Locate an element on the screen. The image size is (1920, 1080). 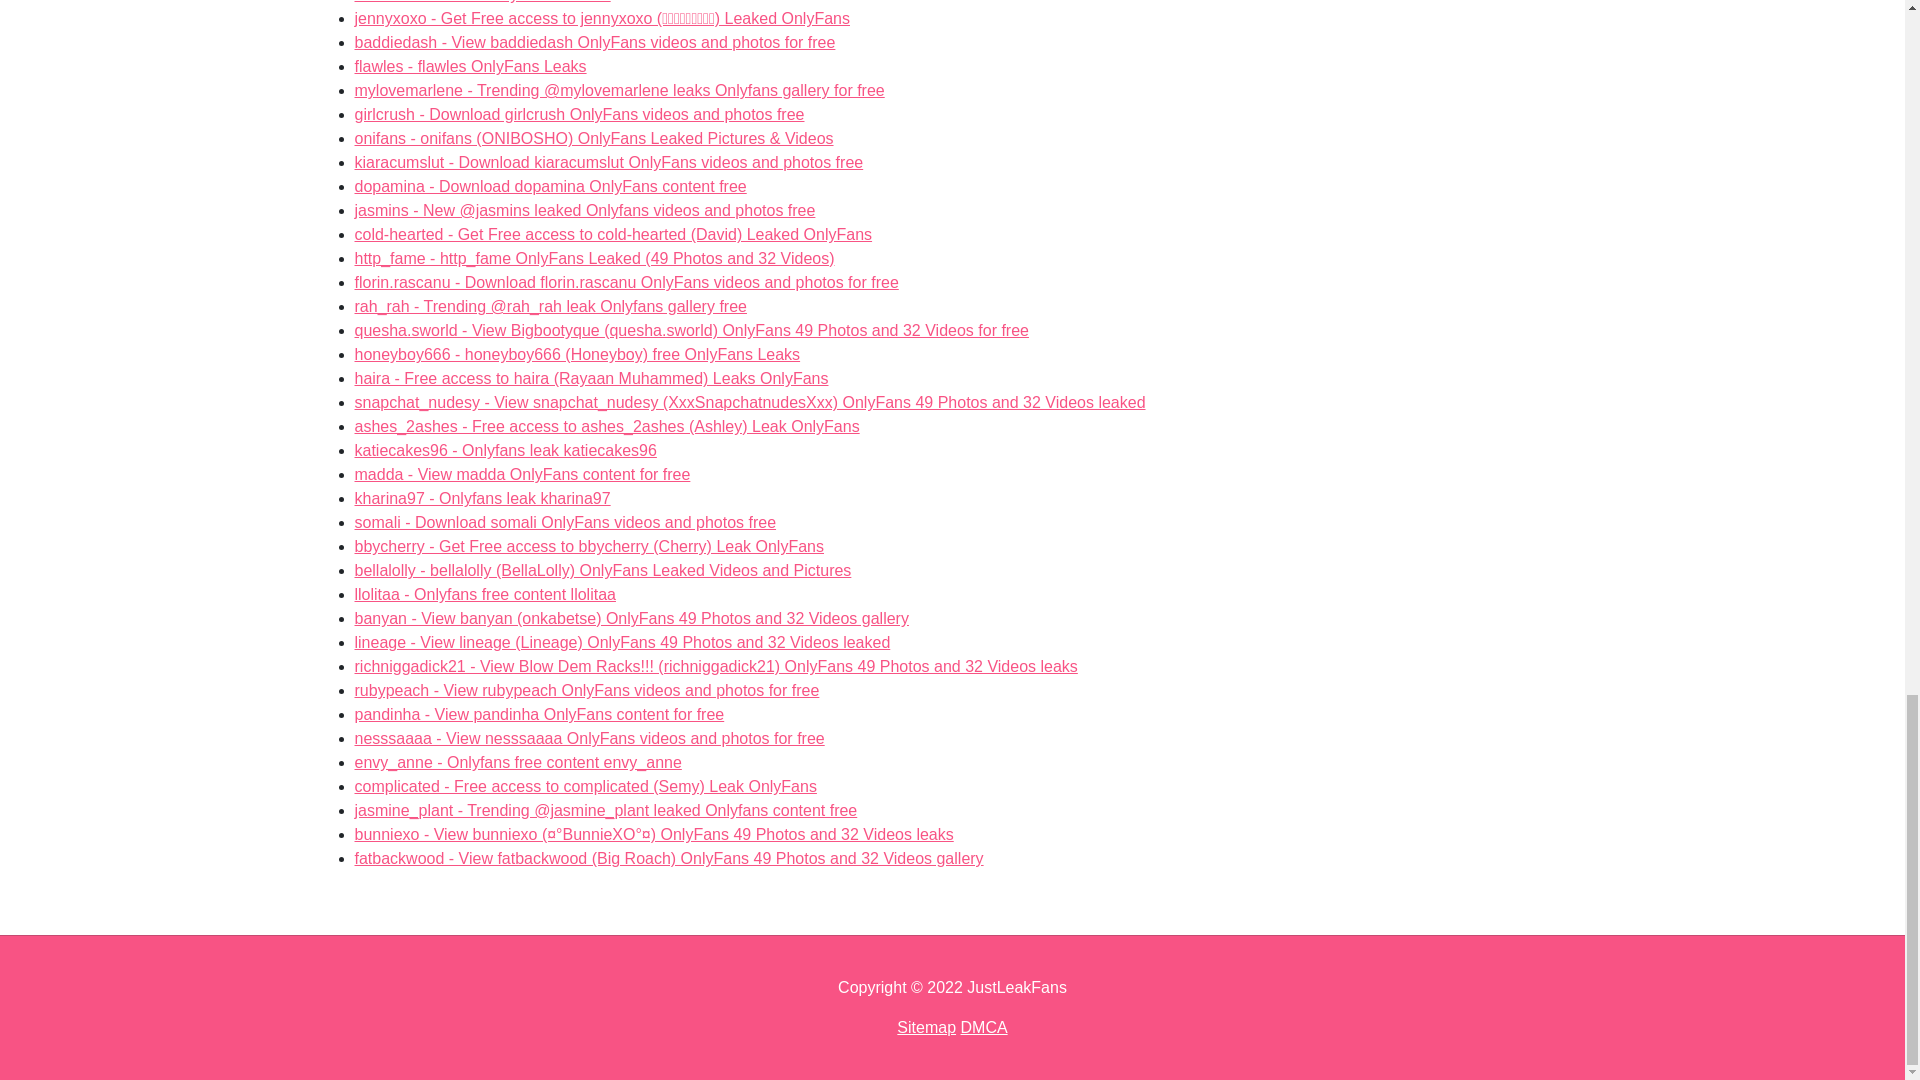
dopamina - Download dopamina OnlyFans content free is located at coordinates (578, 114).